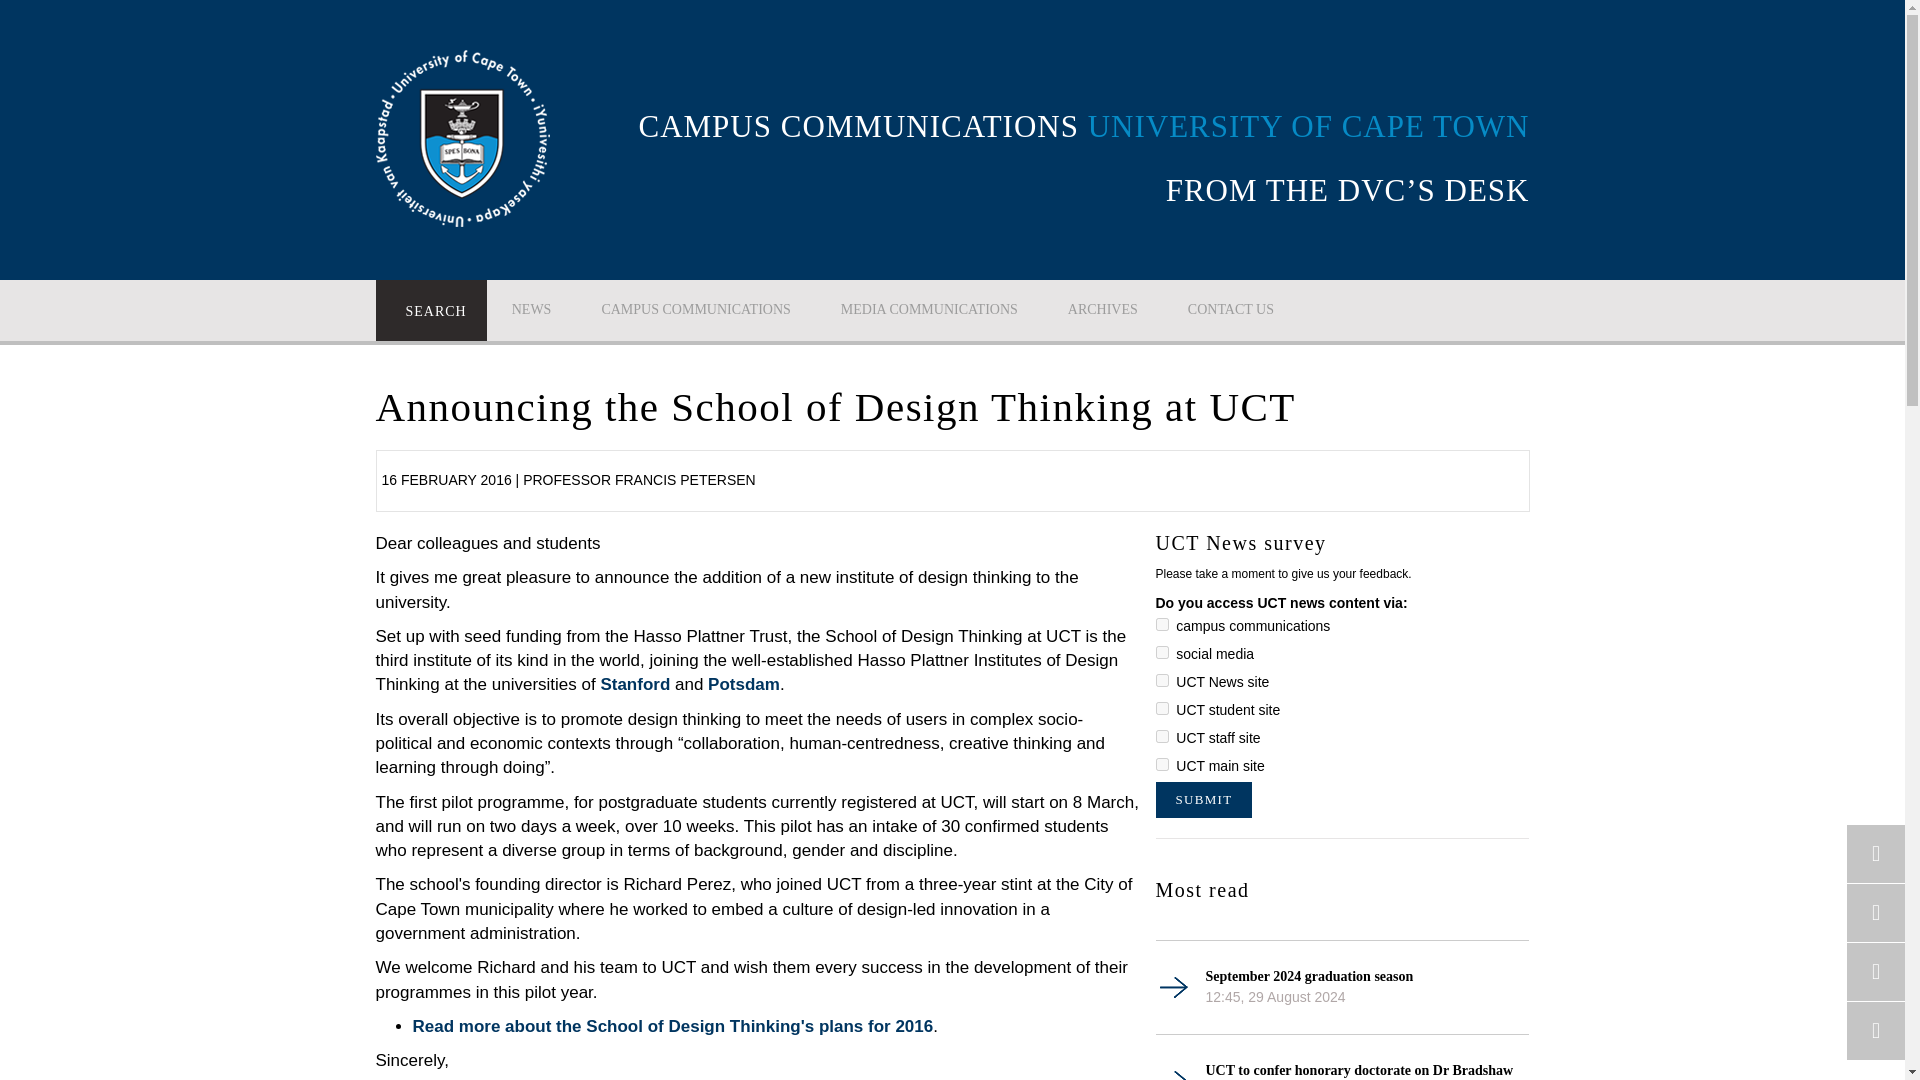 This screenshot has width=1920, height=1080. What do you see at coordinates (532, 309) in the screenshot?
I see `NEWS` at bounding box center [532, 309].